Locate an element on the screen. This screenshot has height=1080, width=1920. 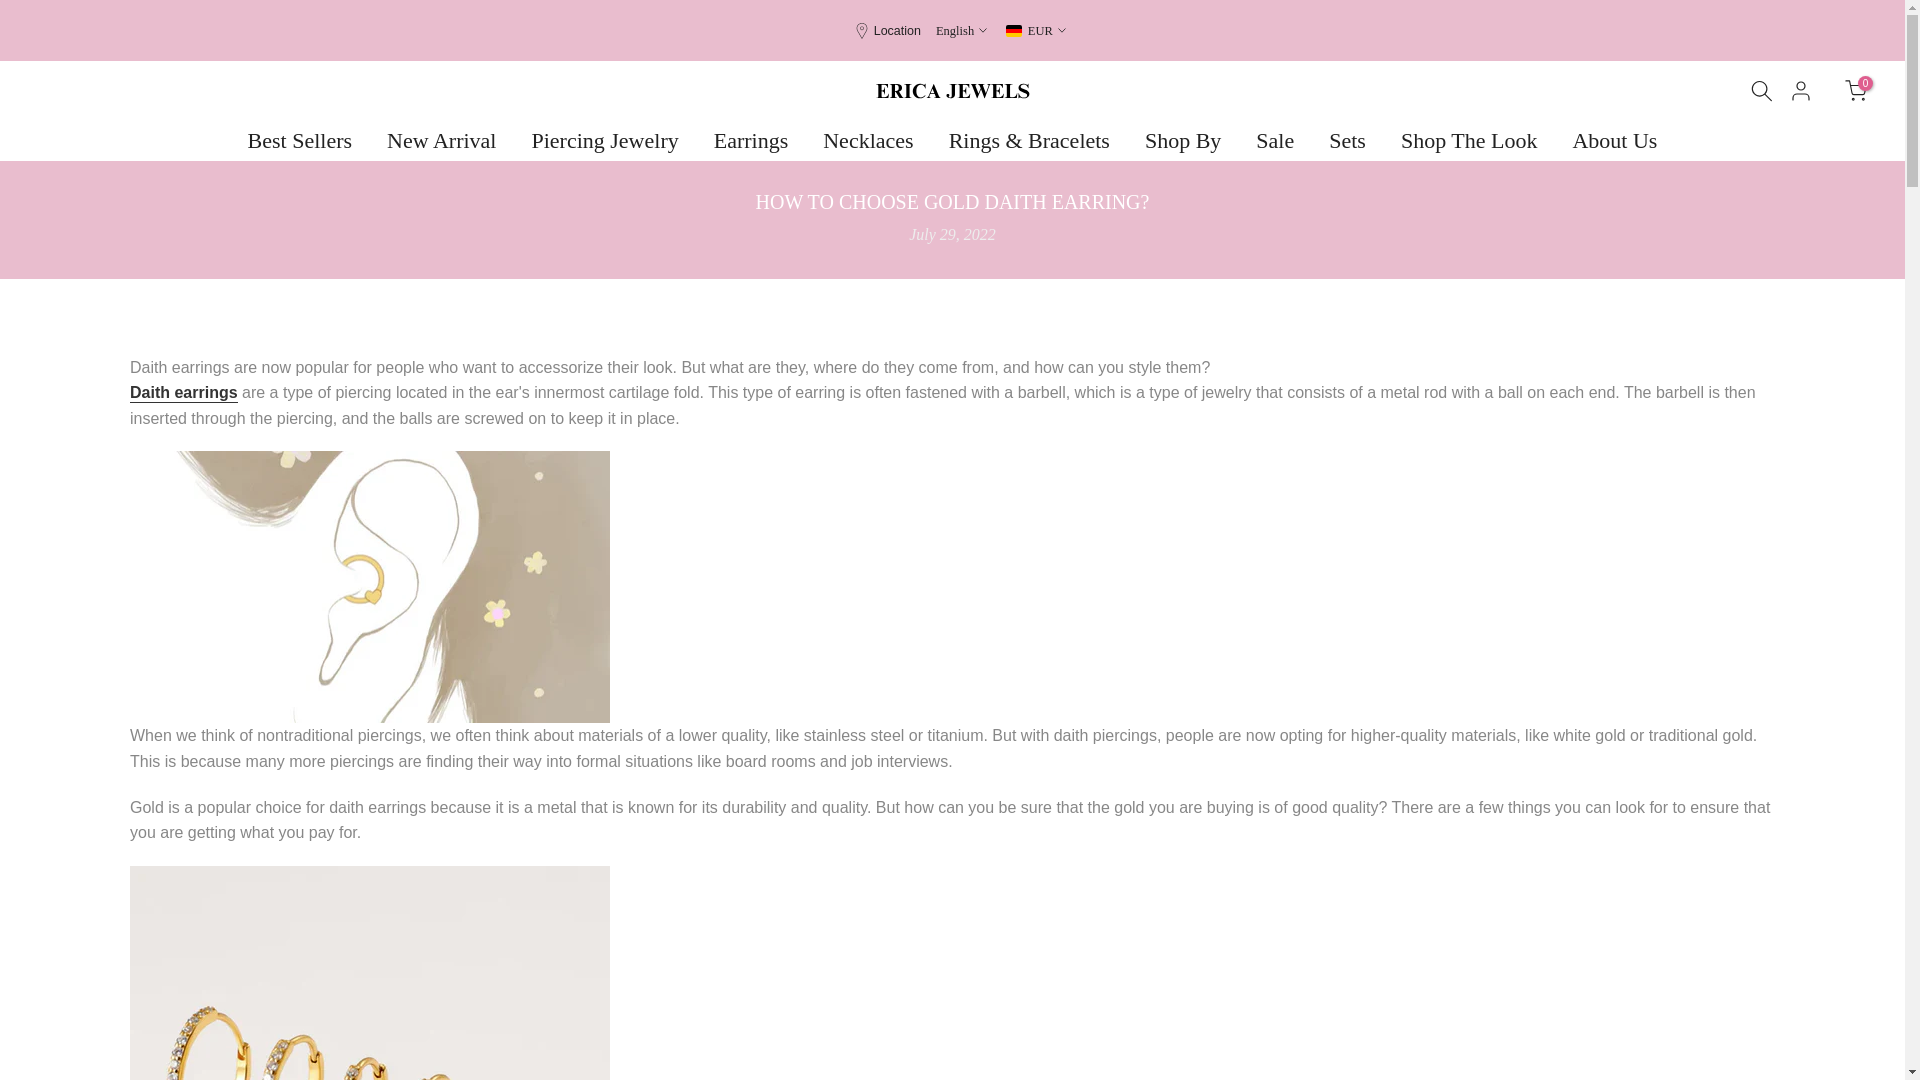
Location is located at coordinates (897, 30).